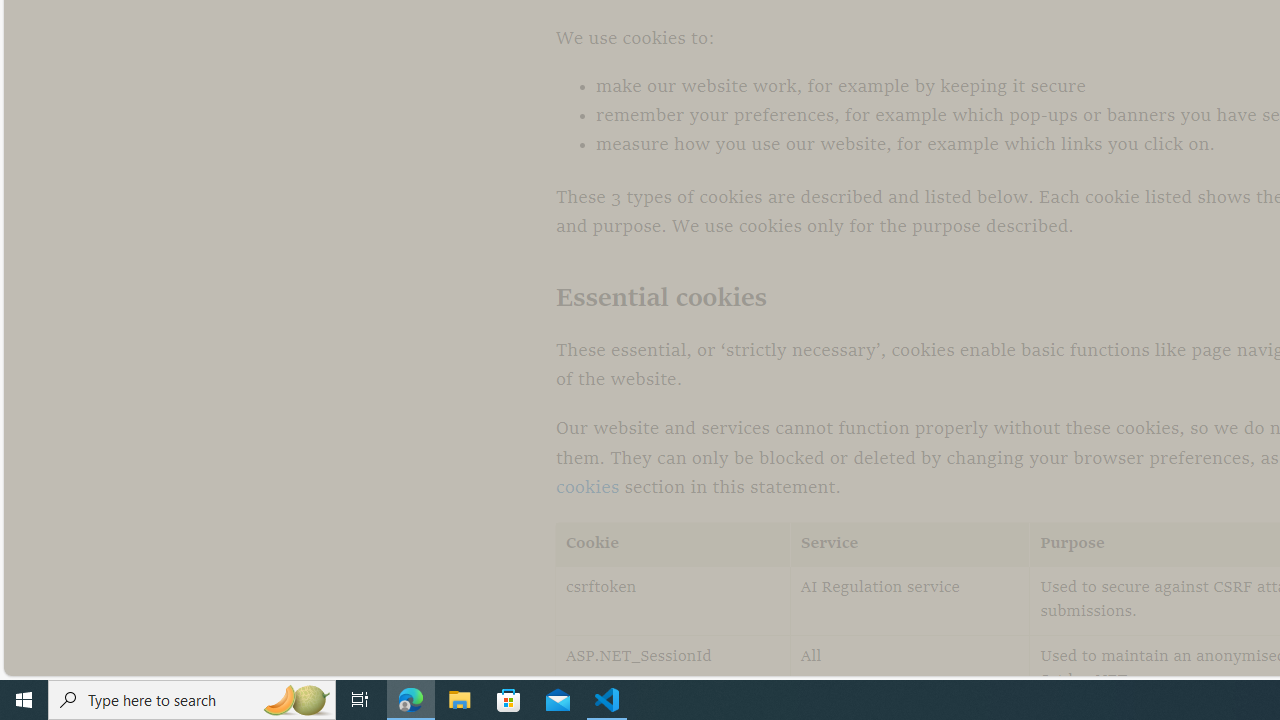 This screenshot has height=720, width=1280. Describe the element at coordinates (910, 600) in the screenshot. I see `AI Regulation service` at that location.